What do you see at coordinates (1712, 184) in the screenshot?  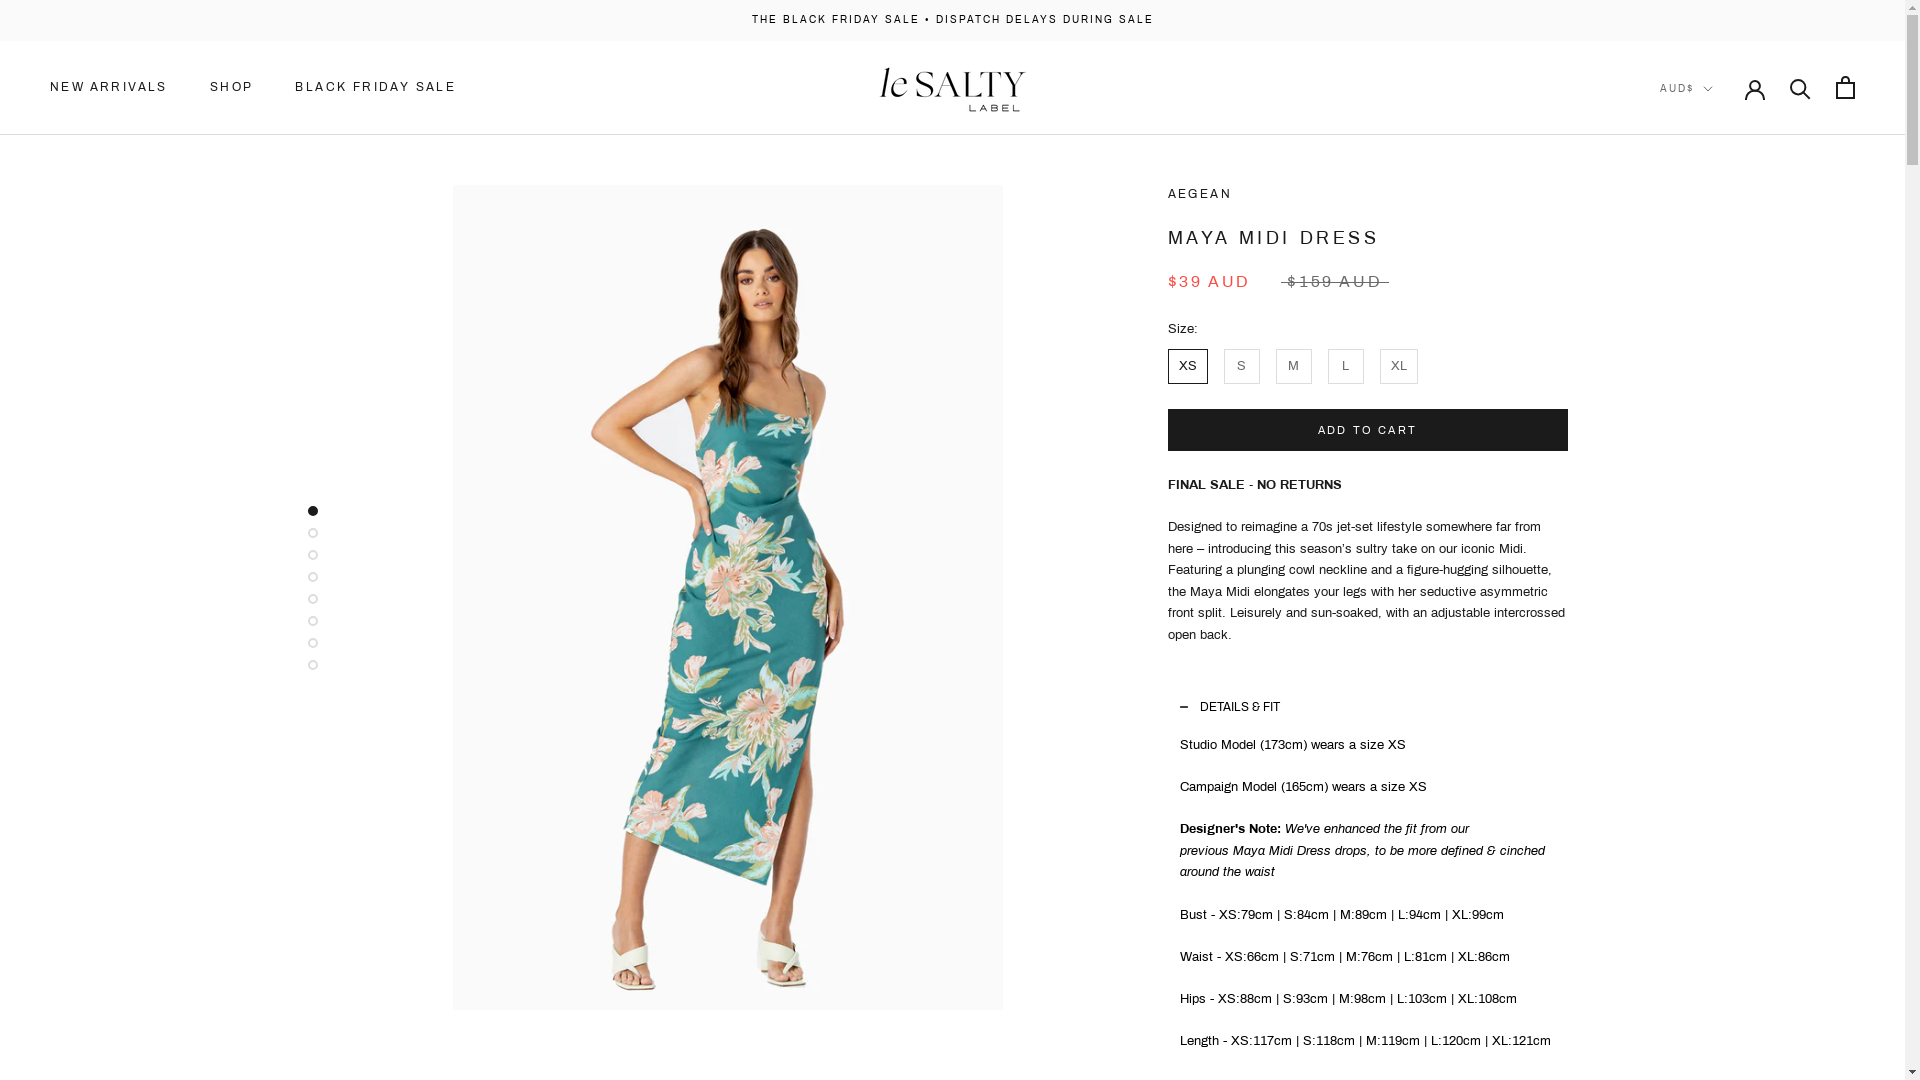 I see `GBP` at bounding box center [1712, 184].